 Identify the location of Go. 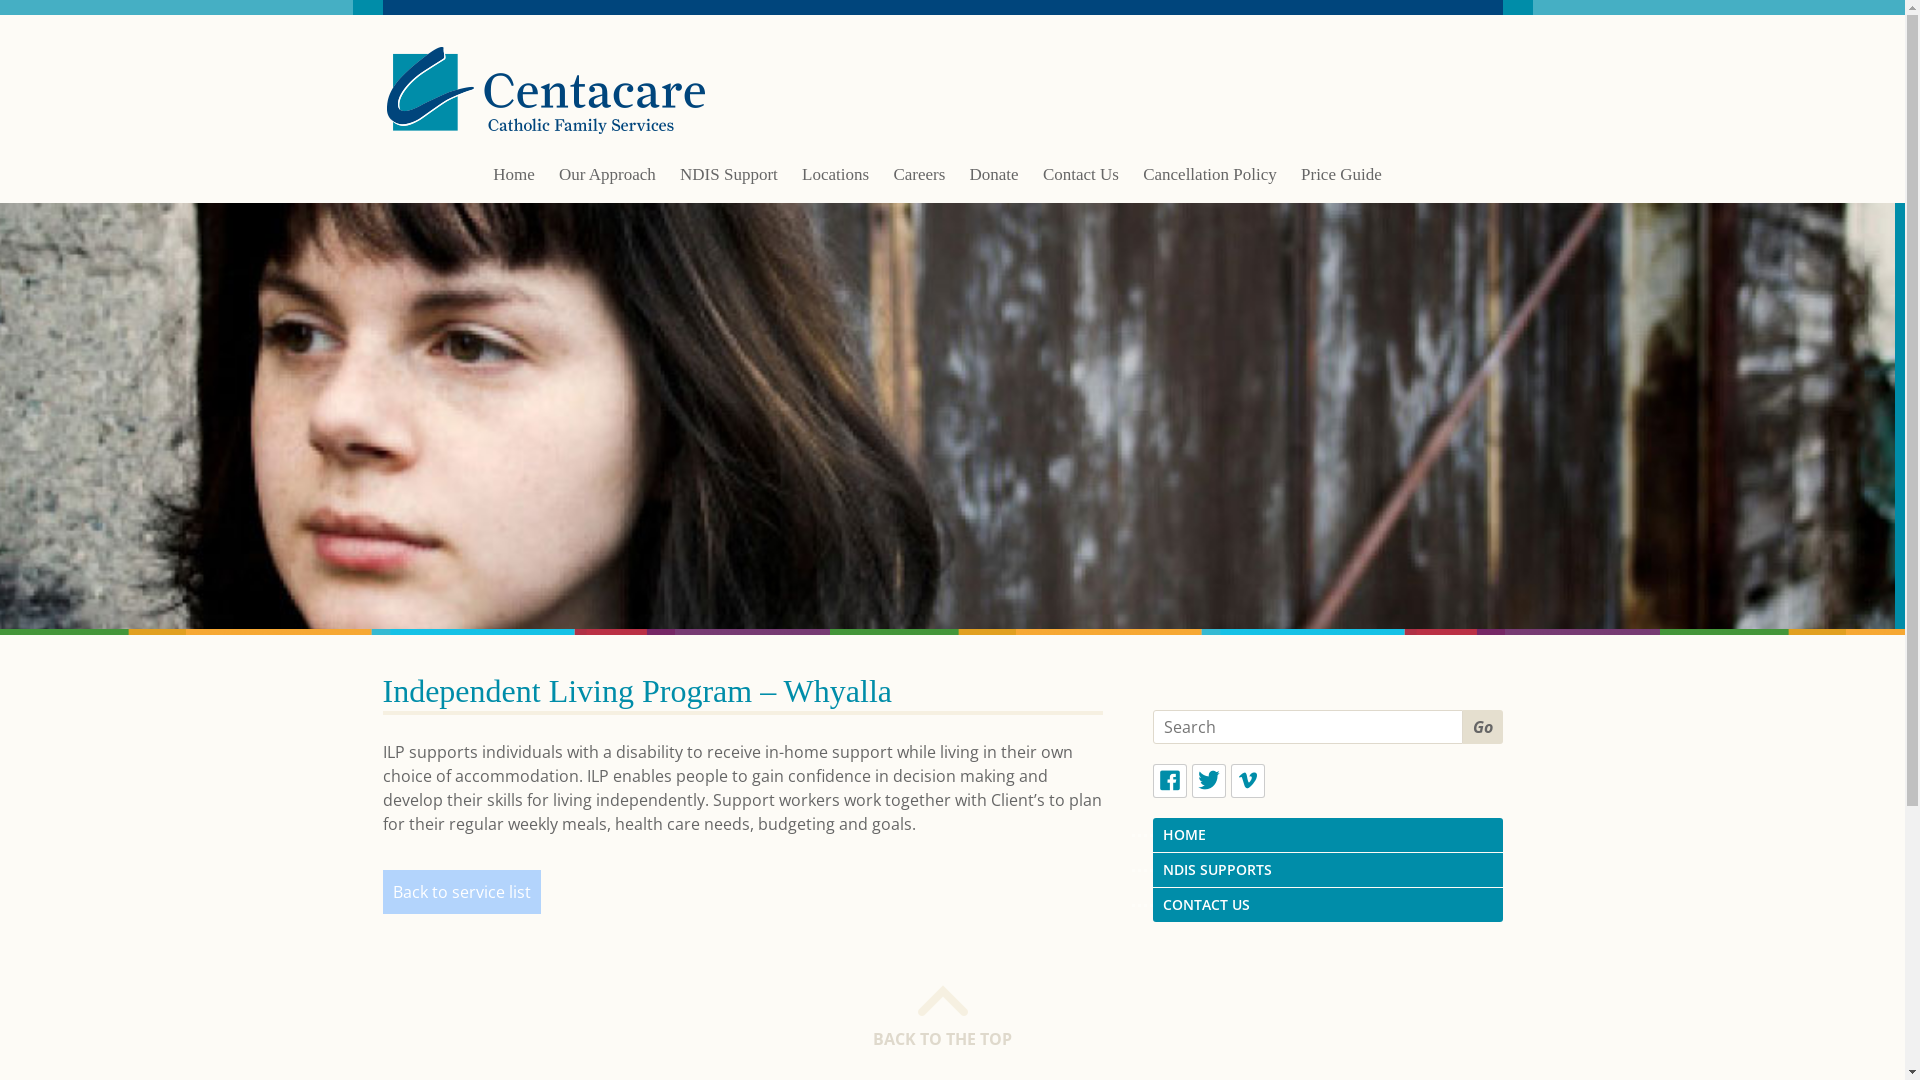
(1482, 727).